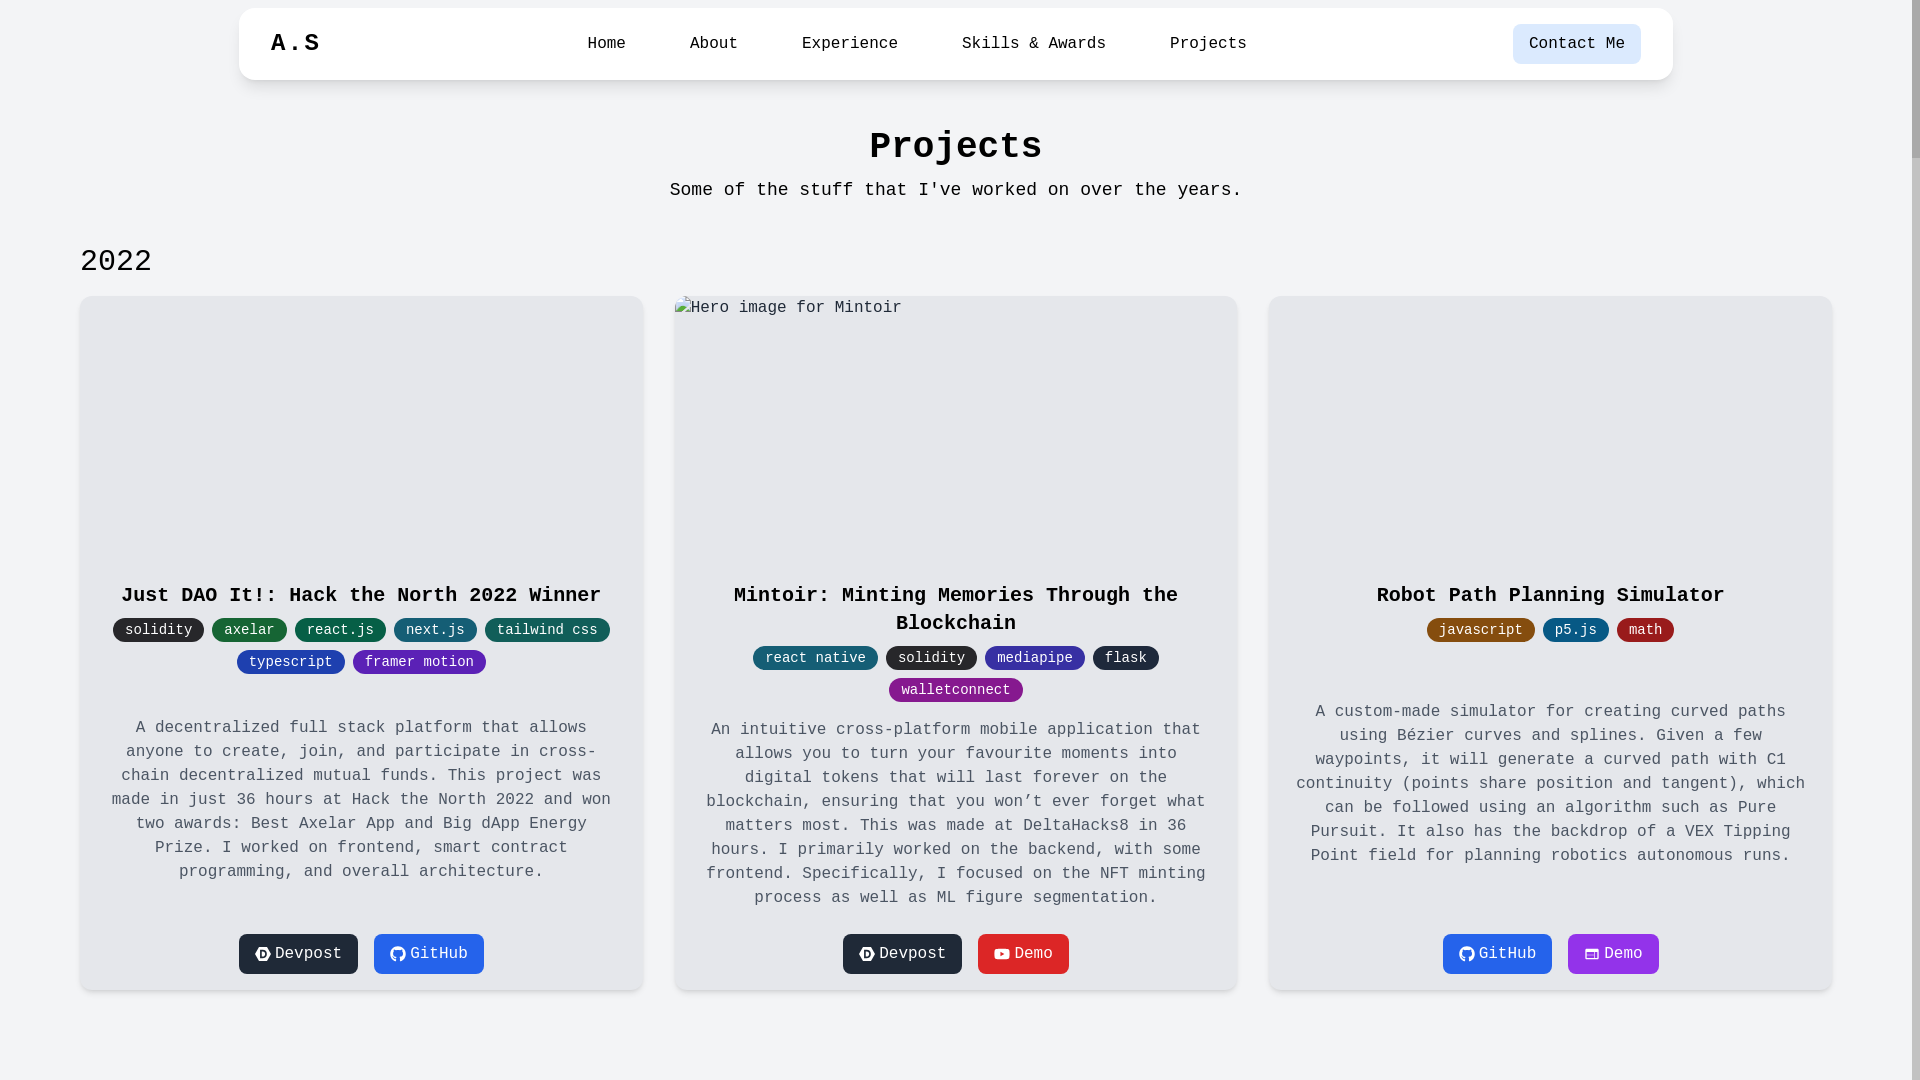 Image resolution: width=1920 pixels, height=1080 pixels. What do you see at coordinates (607, 44) in the screenshot?
I see `Home` at bounding box center [607, 44].